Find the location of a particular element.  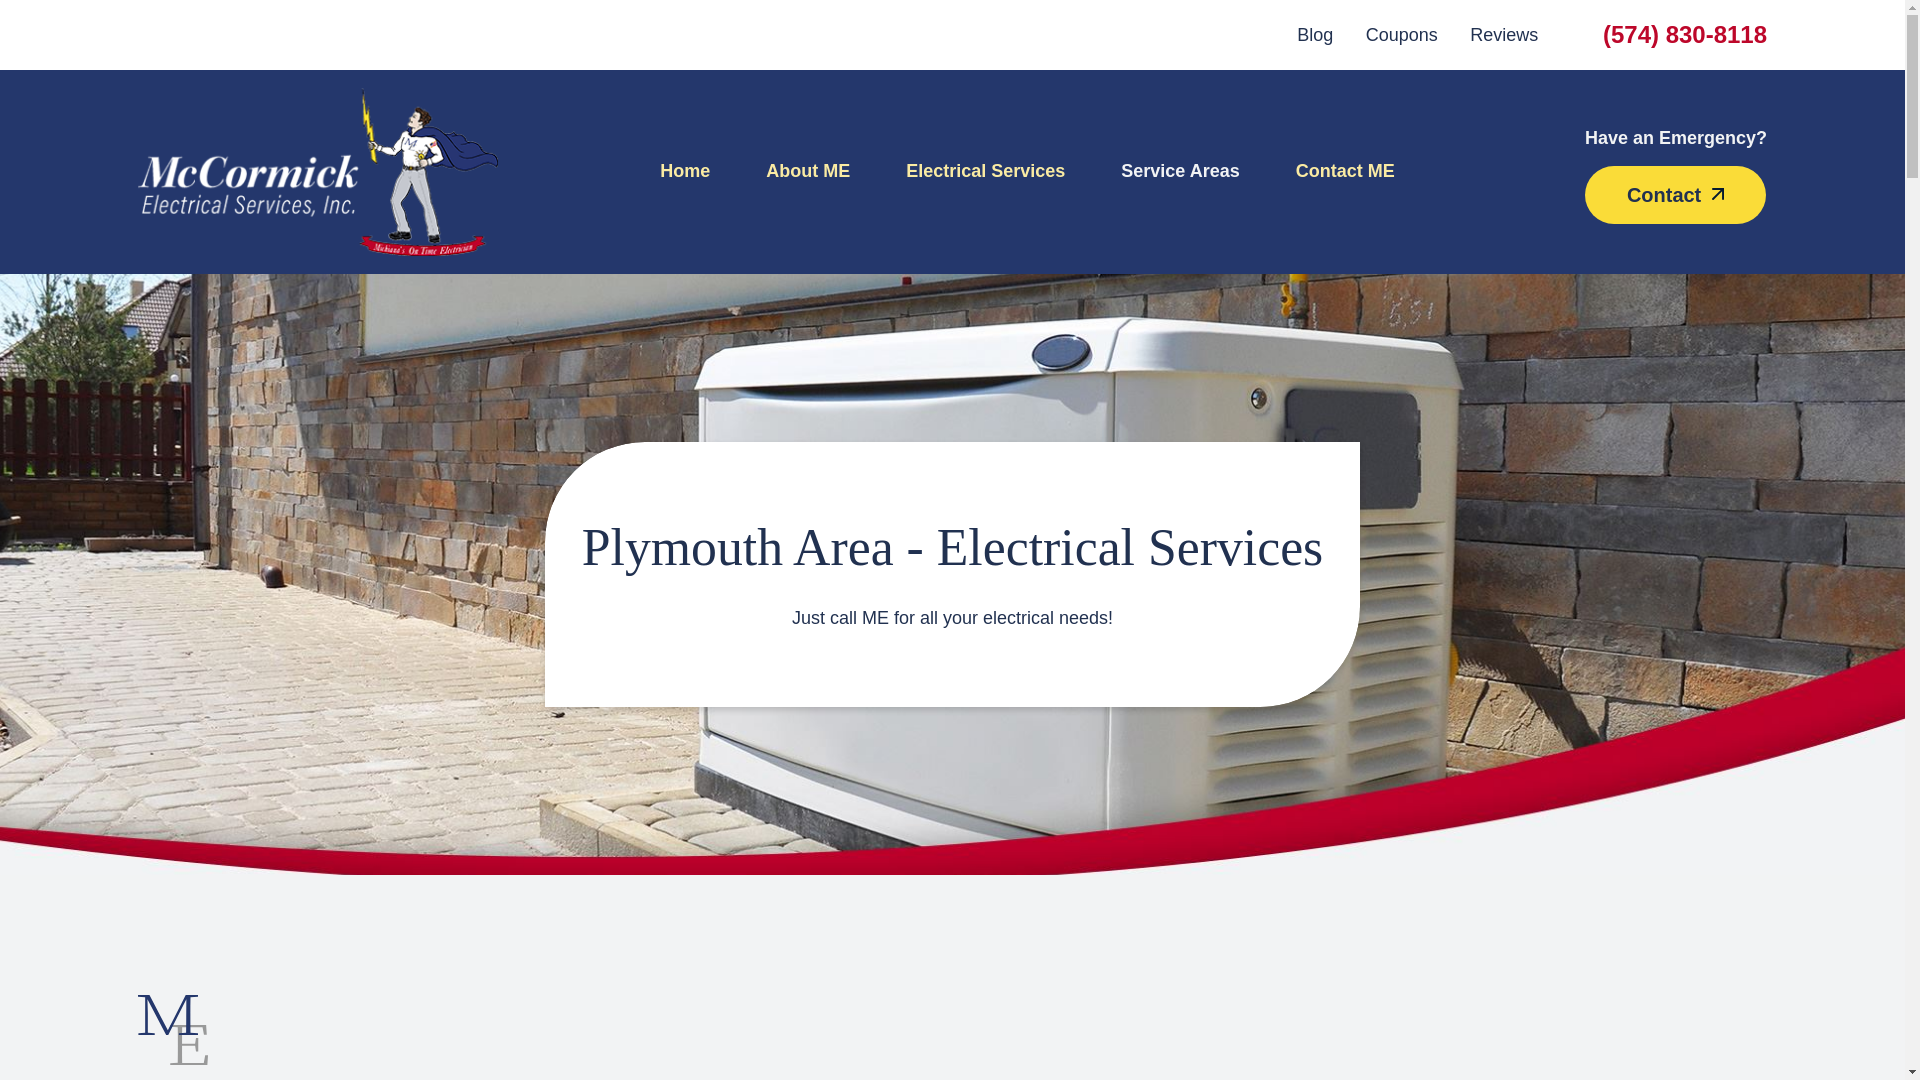

Blog is located at coordinates (1314, 34).